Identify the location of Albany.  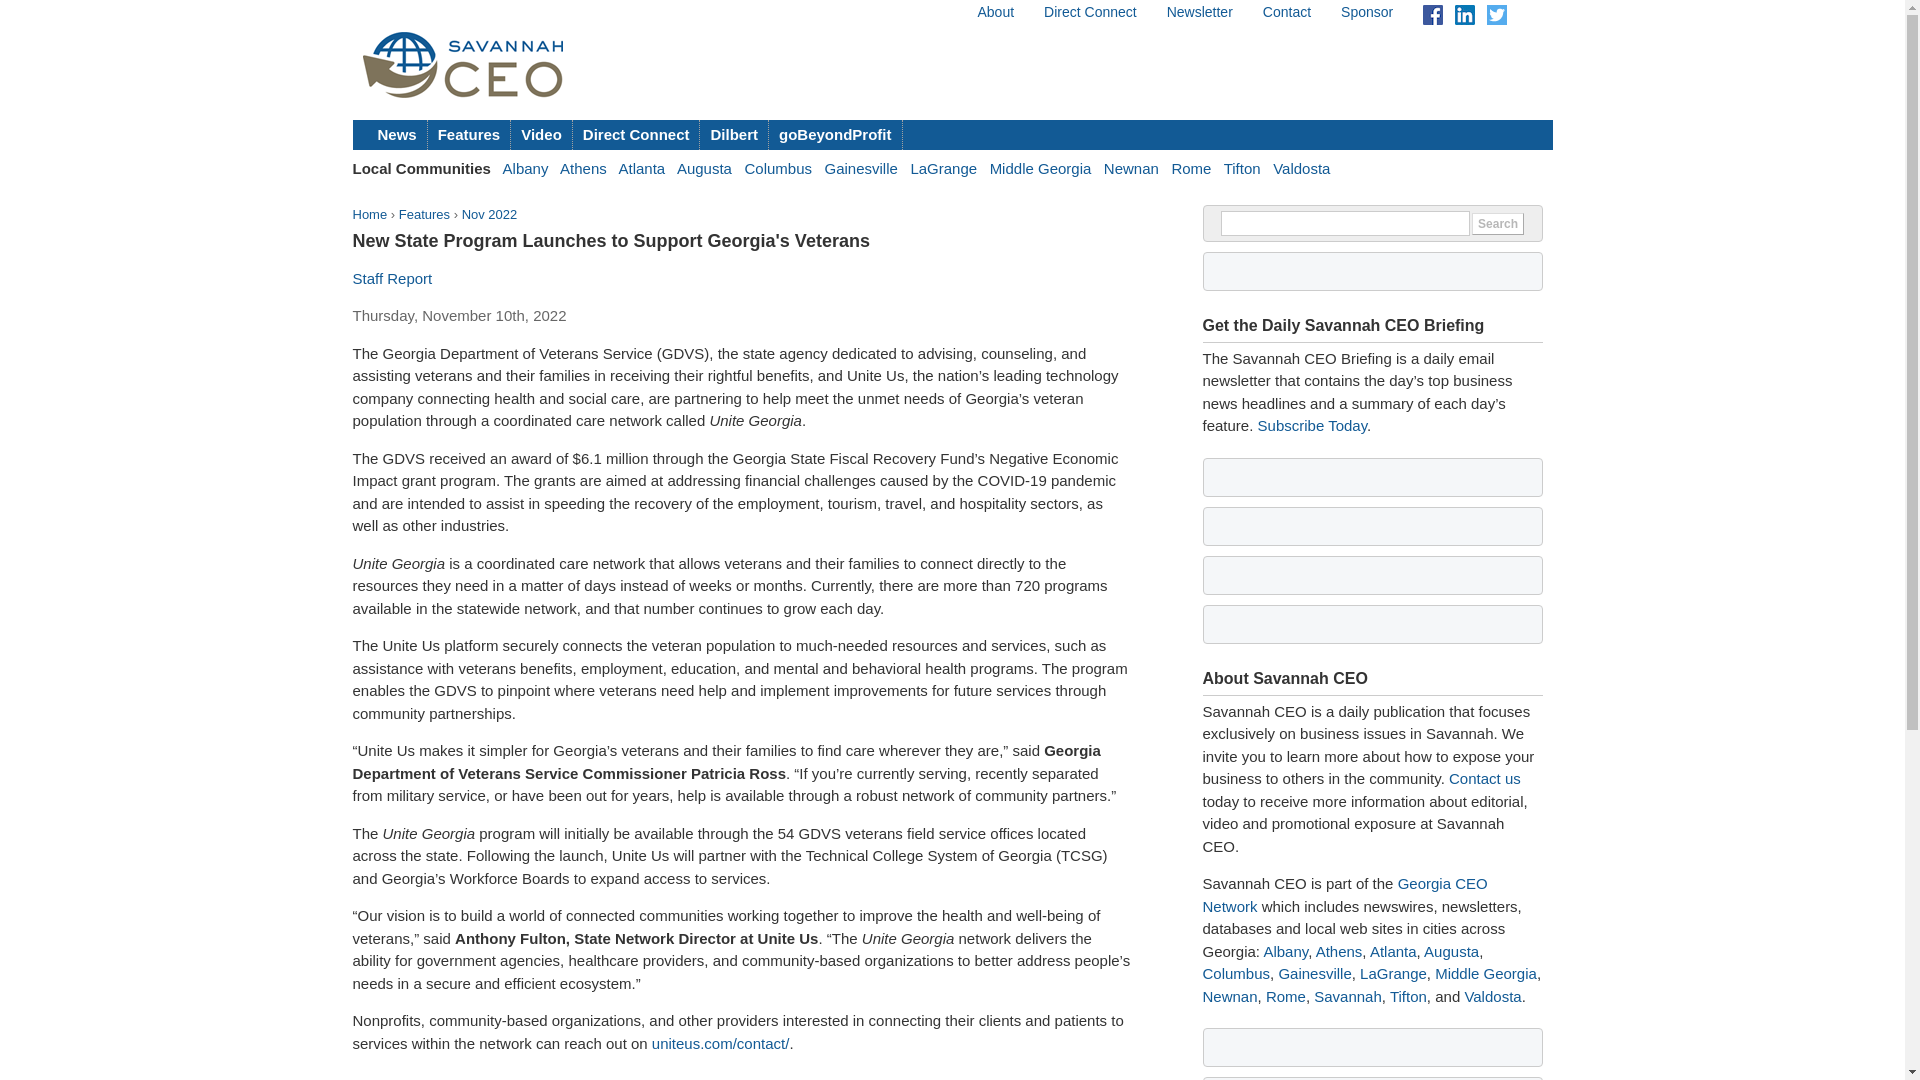
(526, 168).